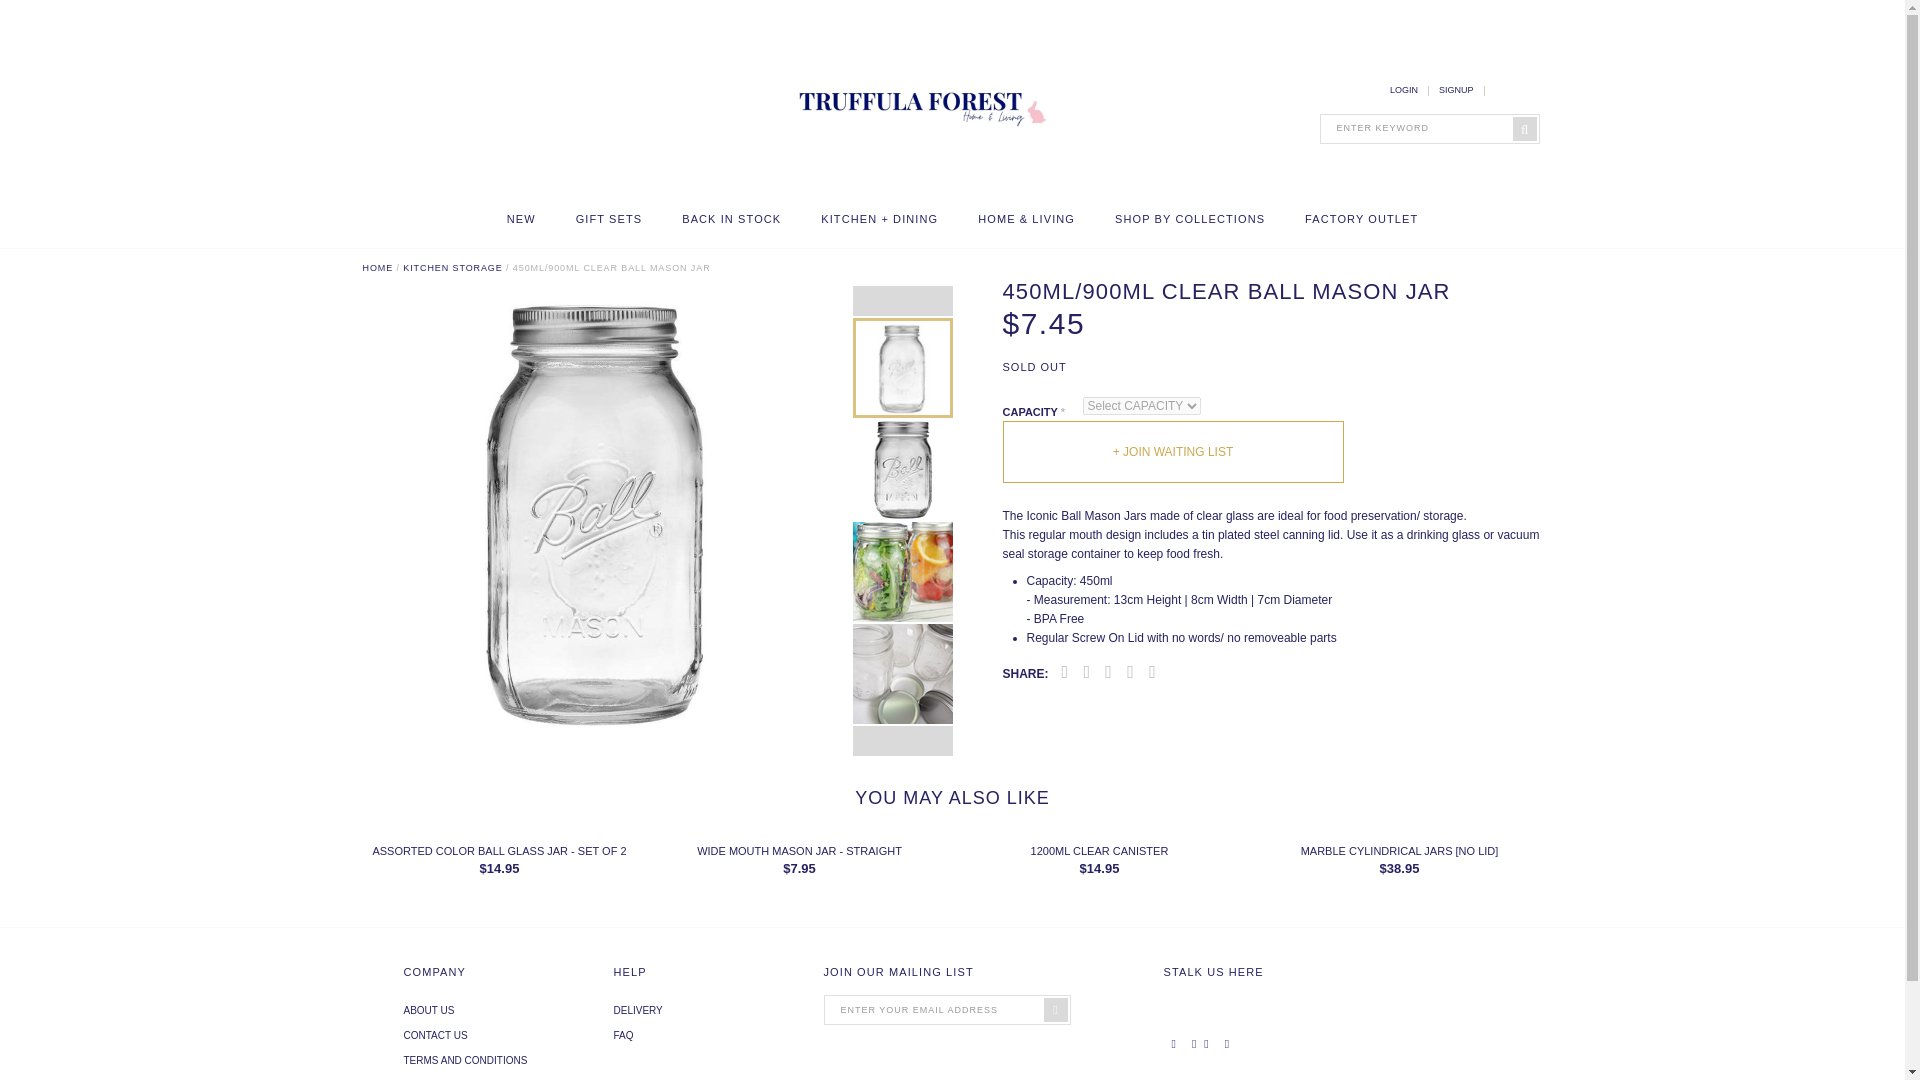 The height and width of the screenshot is (1080, 1920). I want to click on BACK IN STOCK, so click(731, 218).